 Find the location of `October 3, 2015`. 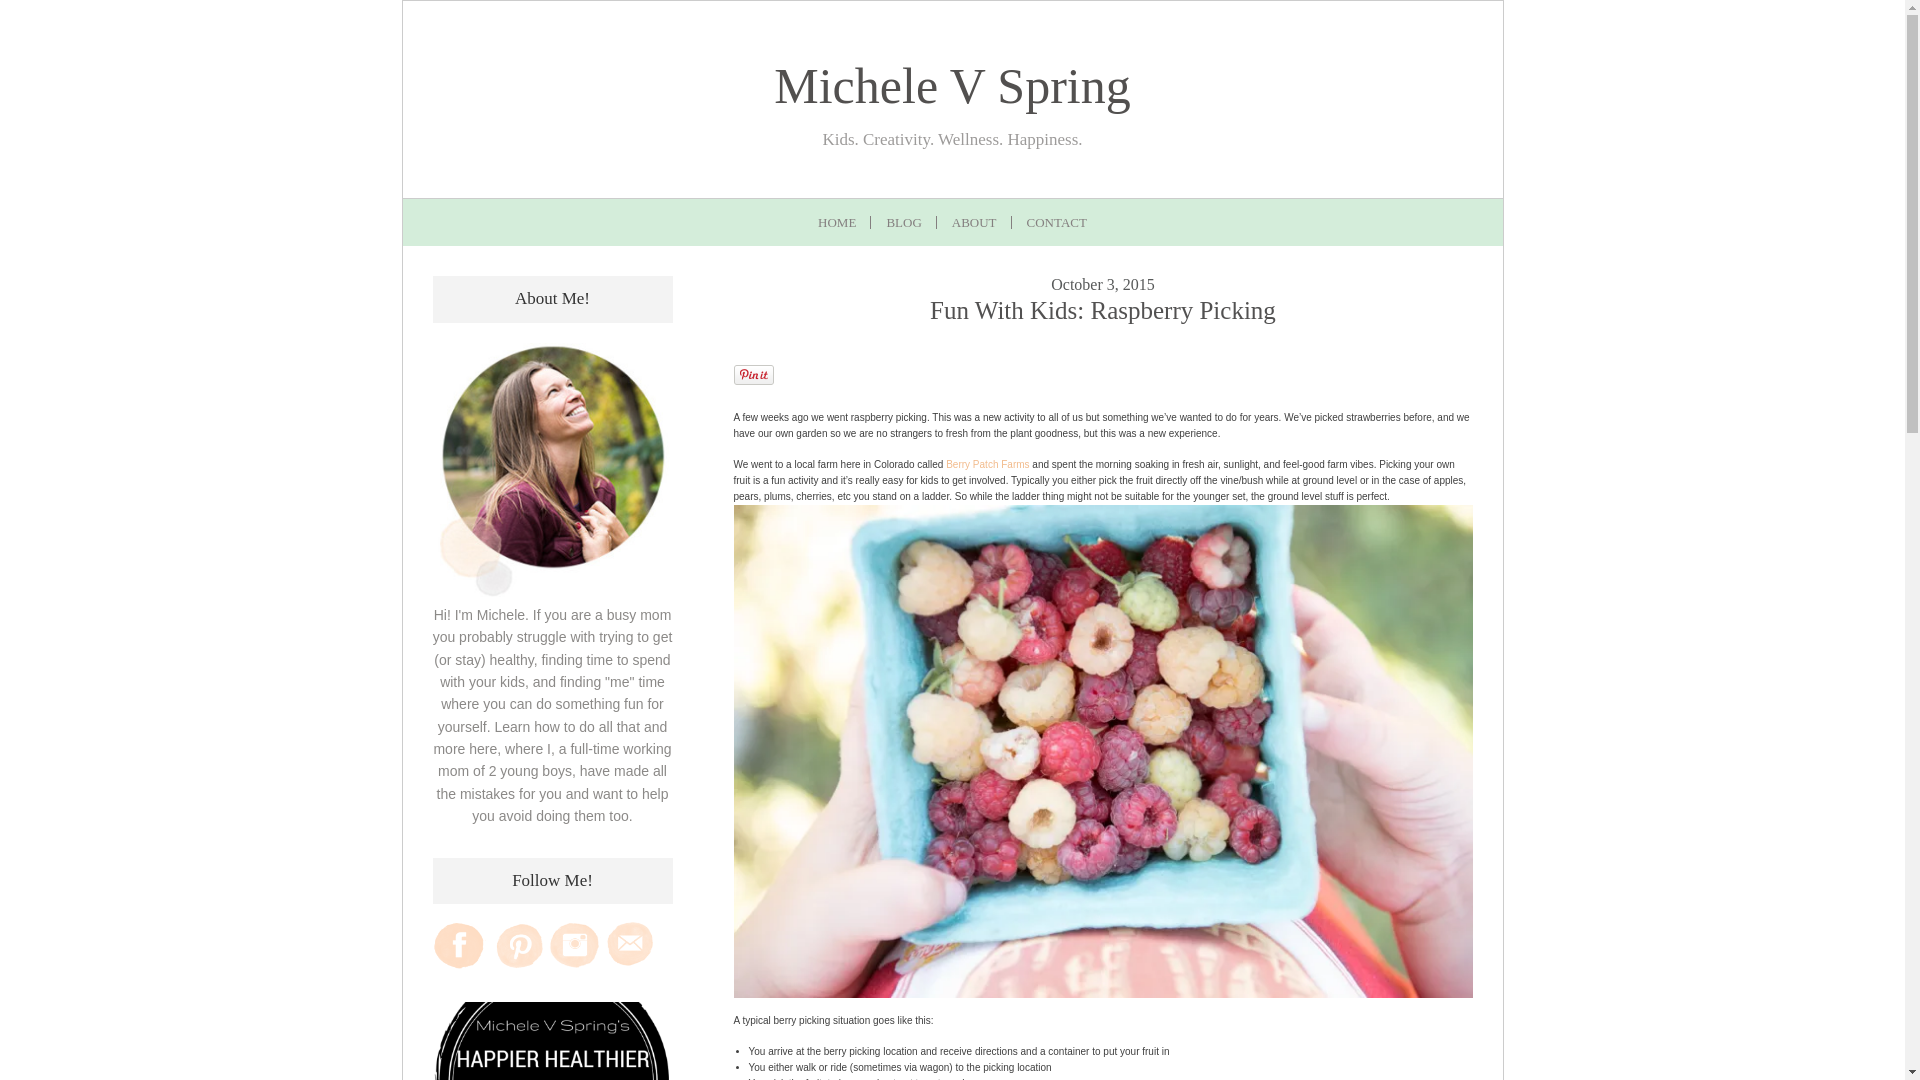

October 3, 2015 is located at coordinates (1102, 286).